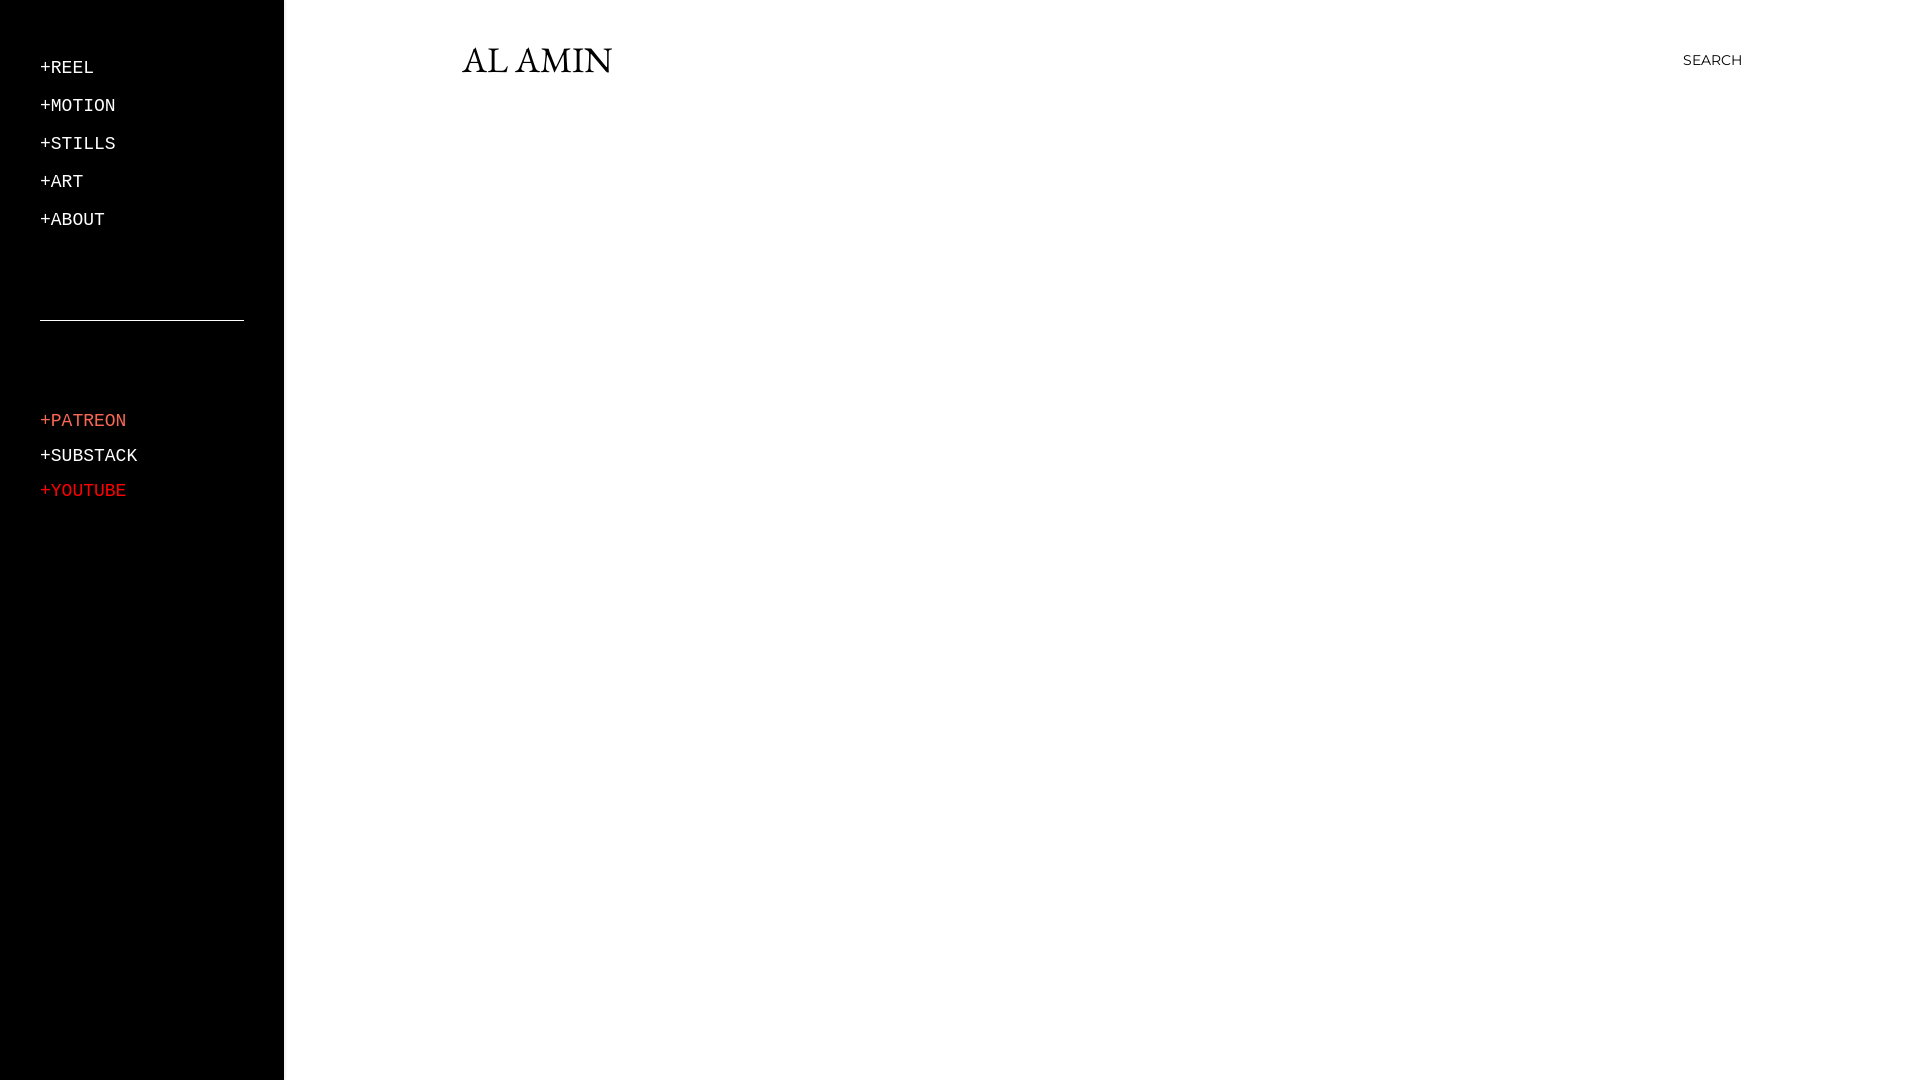 The height and width of the screenshot is (1080, 1920). Describe the element at coordinates (78, 106) in the screenshot. I see `+MOTION` at that location.